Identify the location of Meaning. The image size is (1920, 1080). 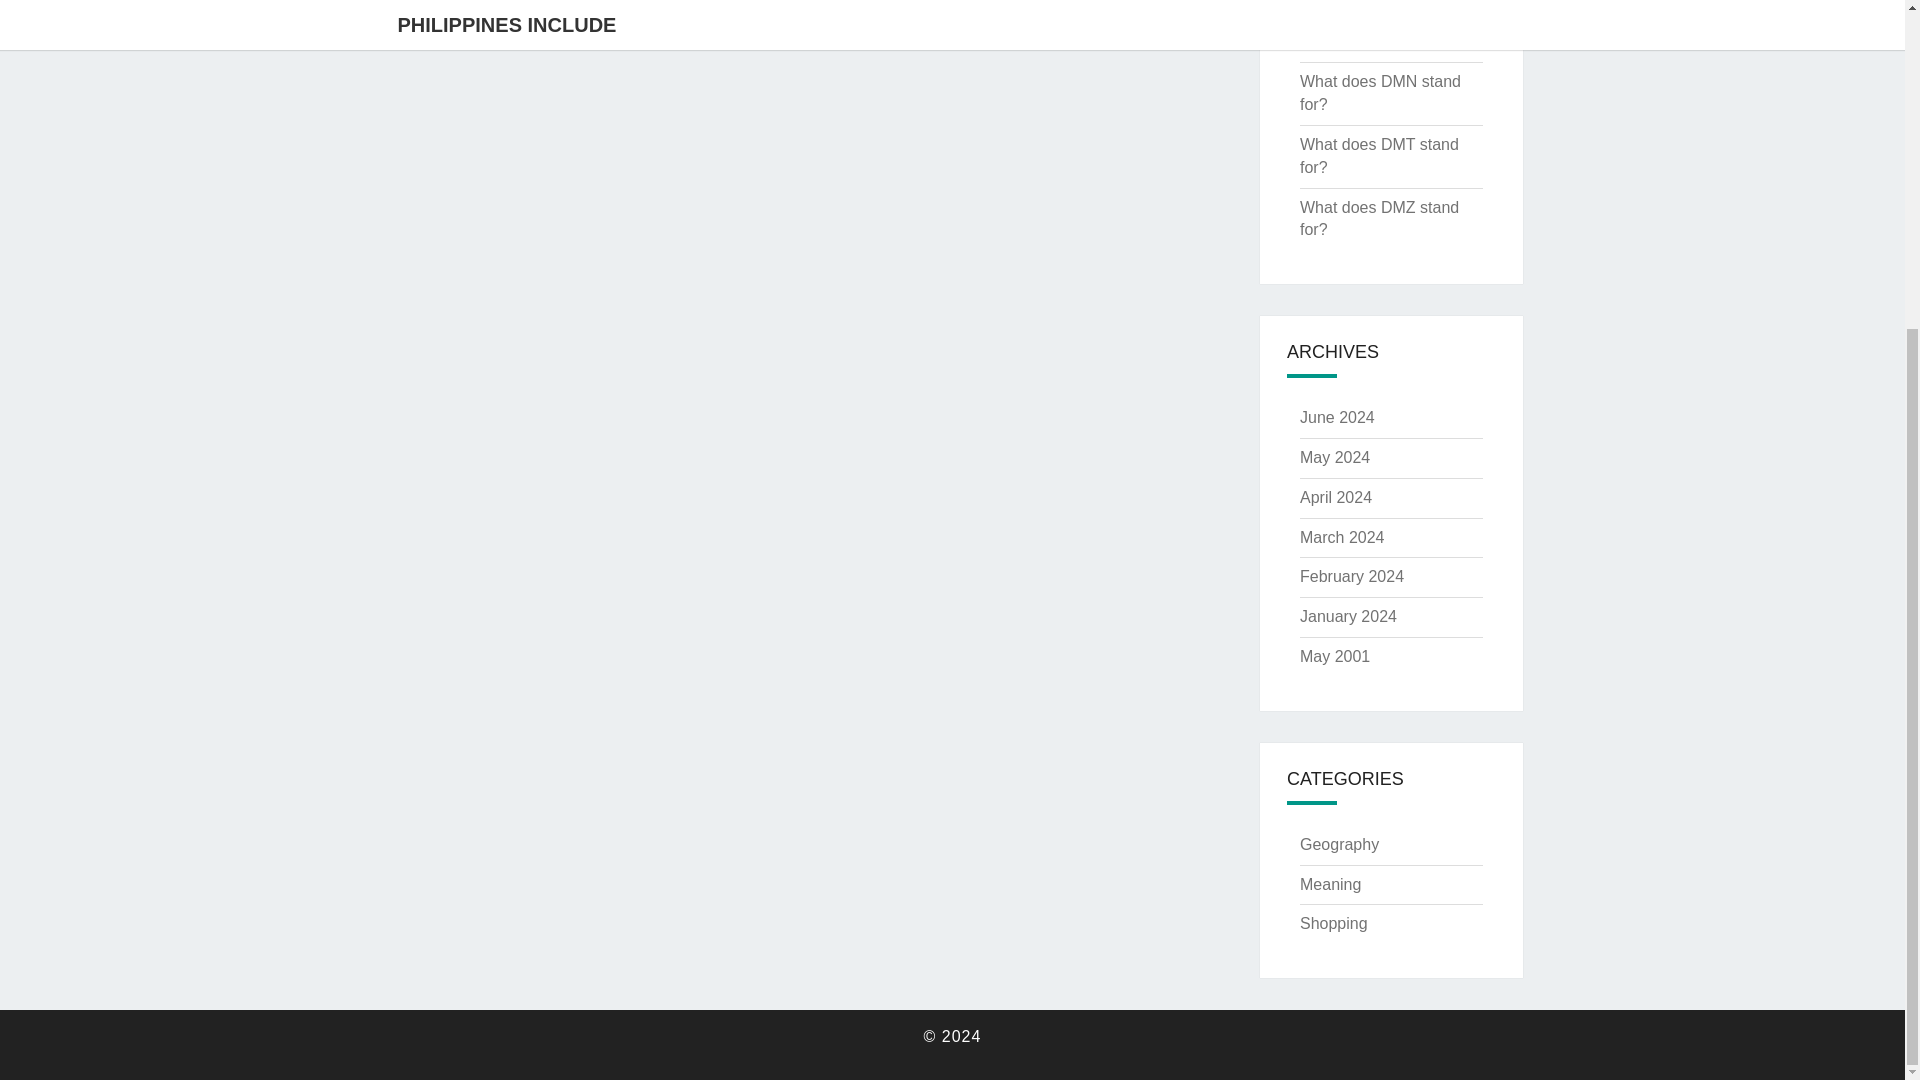
(1330, 884).